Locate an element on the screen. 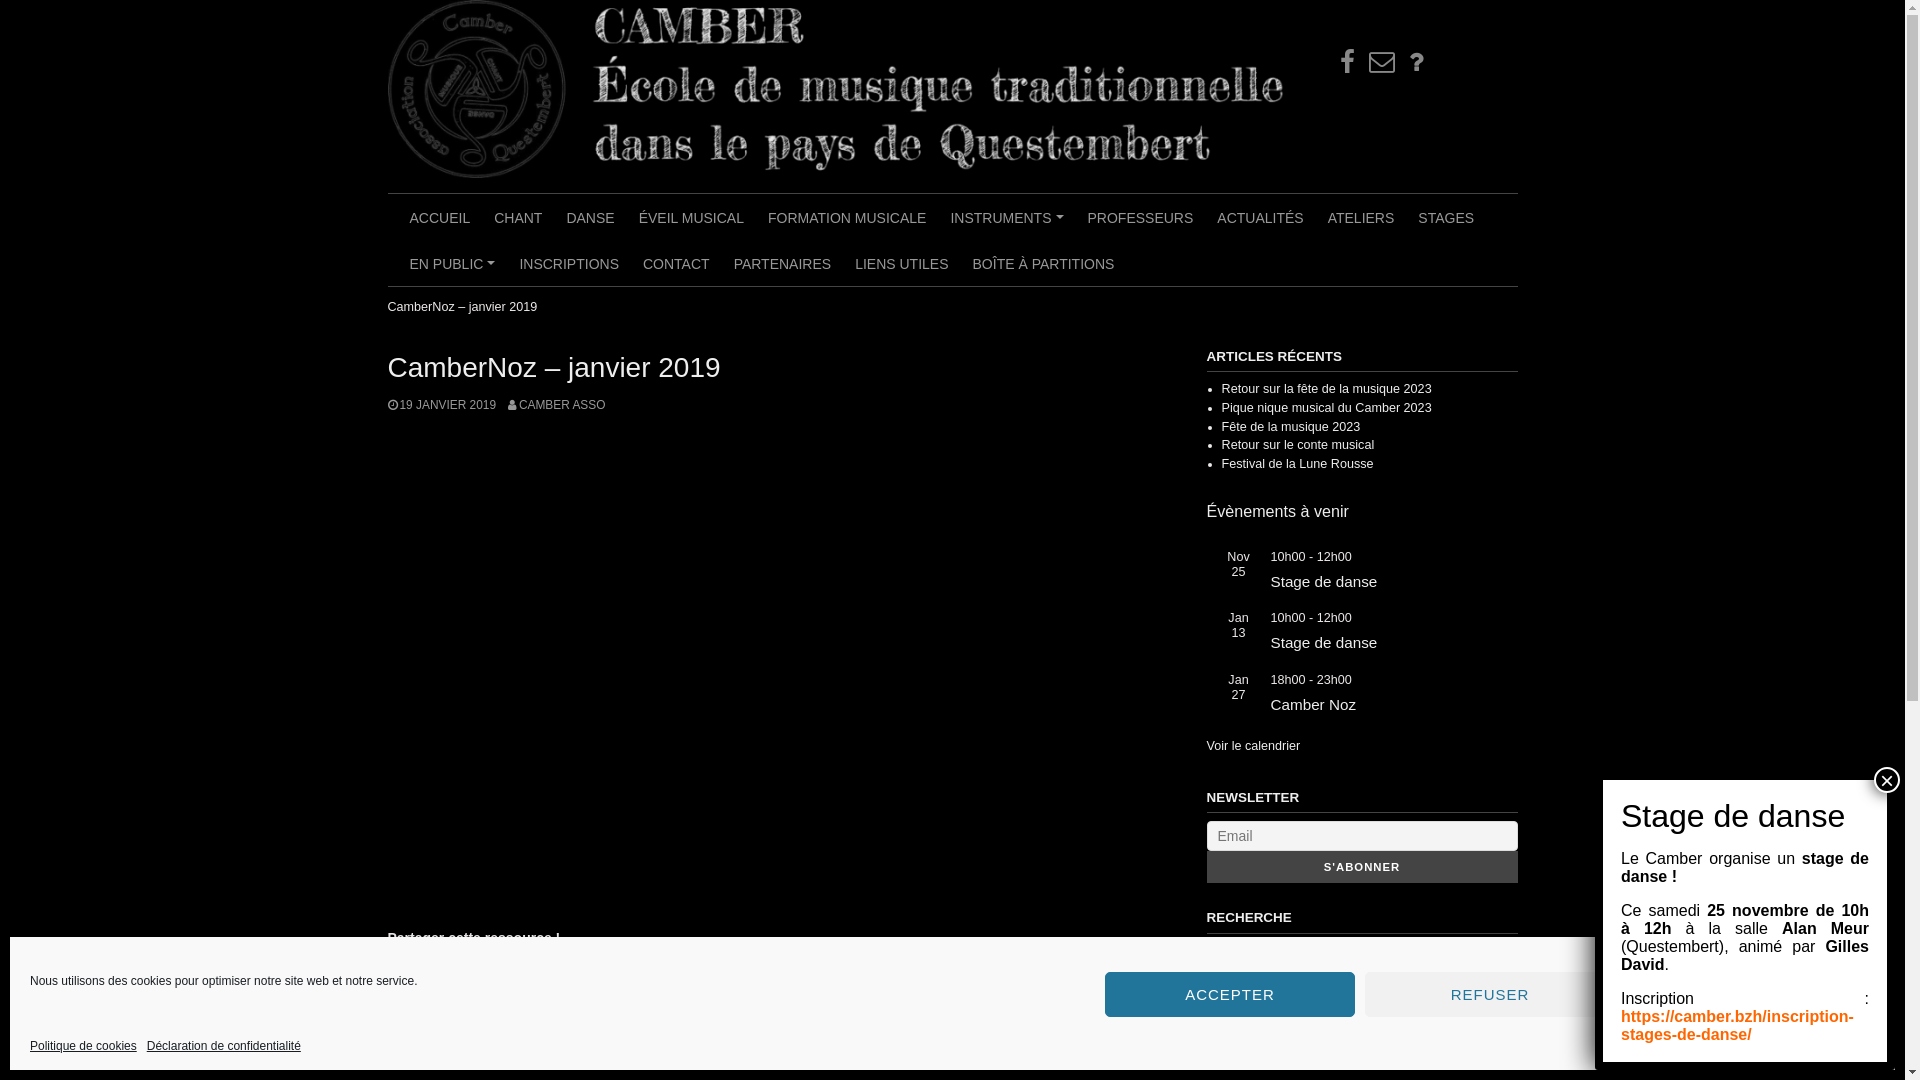 The image size is (1920, 1080). CONTACT is located at coordinates (676, 263).